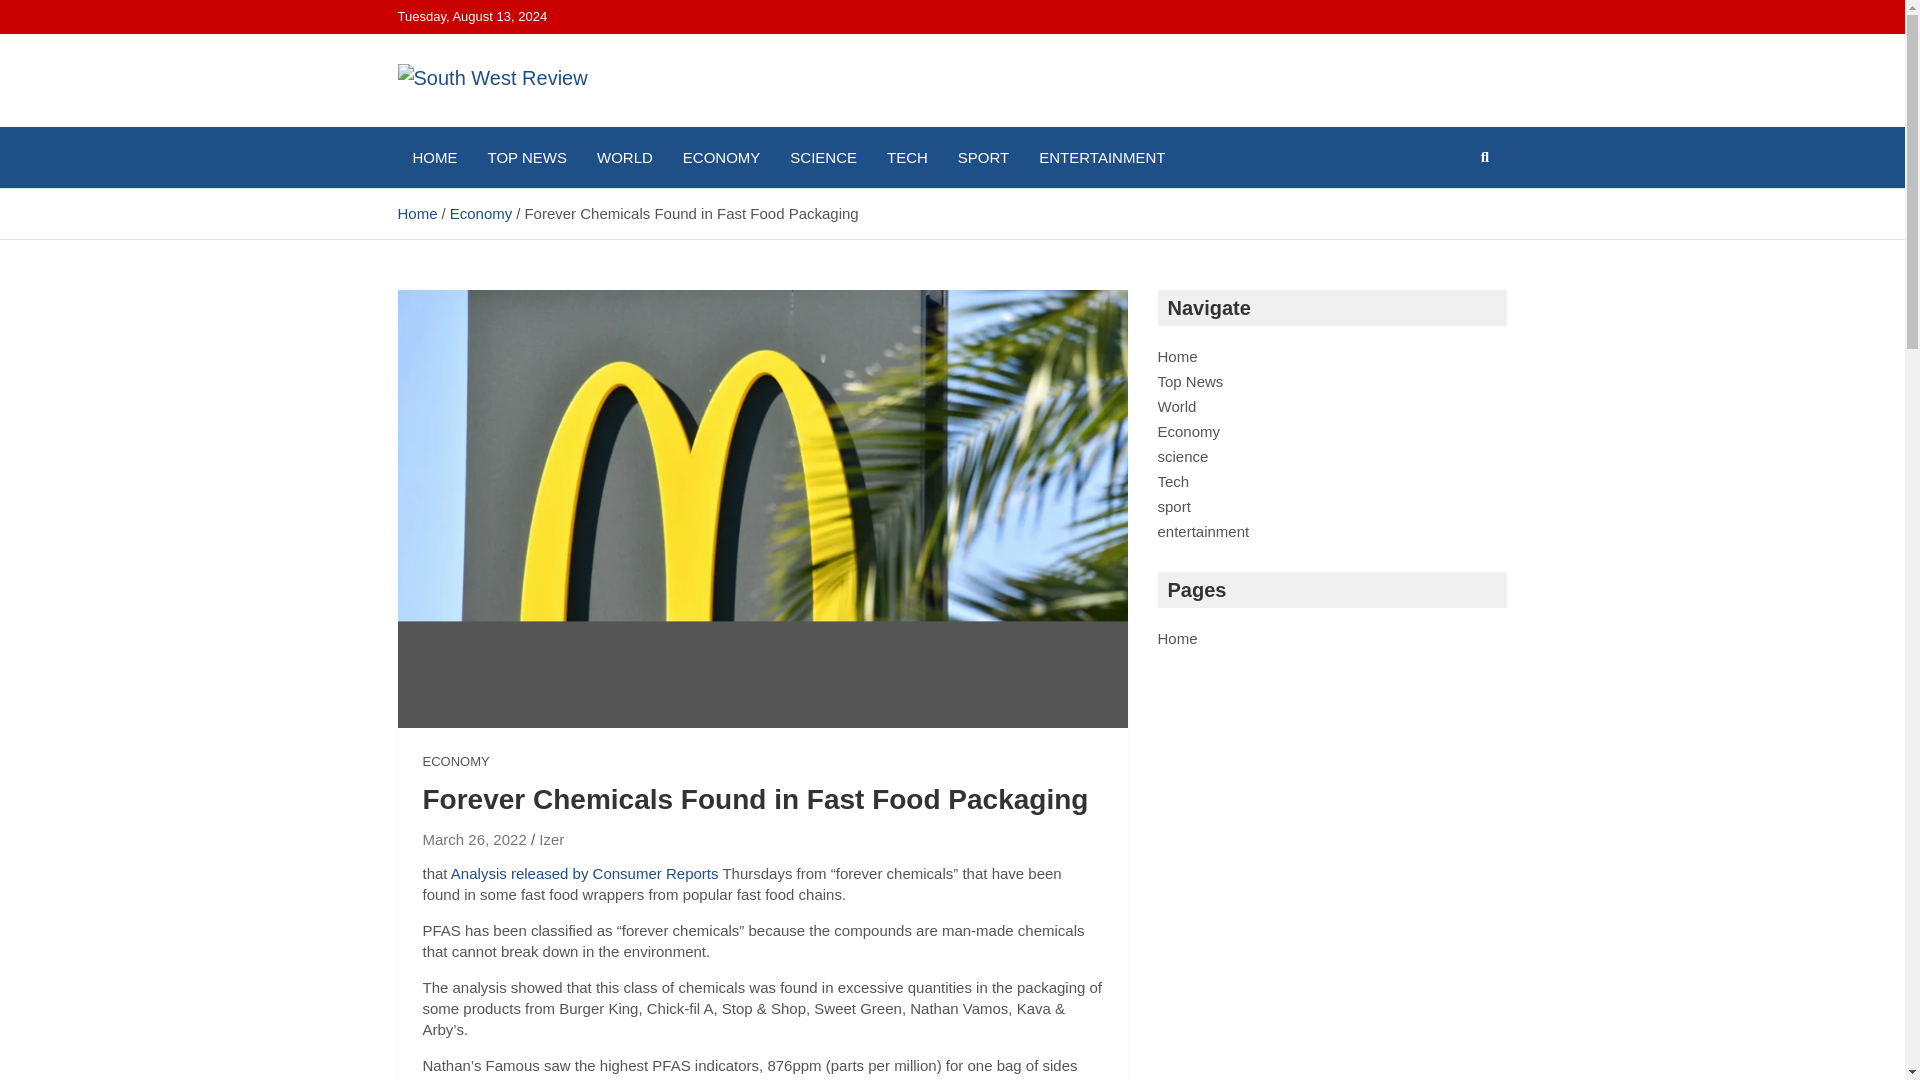 This screenshot has height=1080, width=1920. Describe the element at coordinates (456, 762) in the screenshot. I see `ECONOMY` at that location.